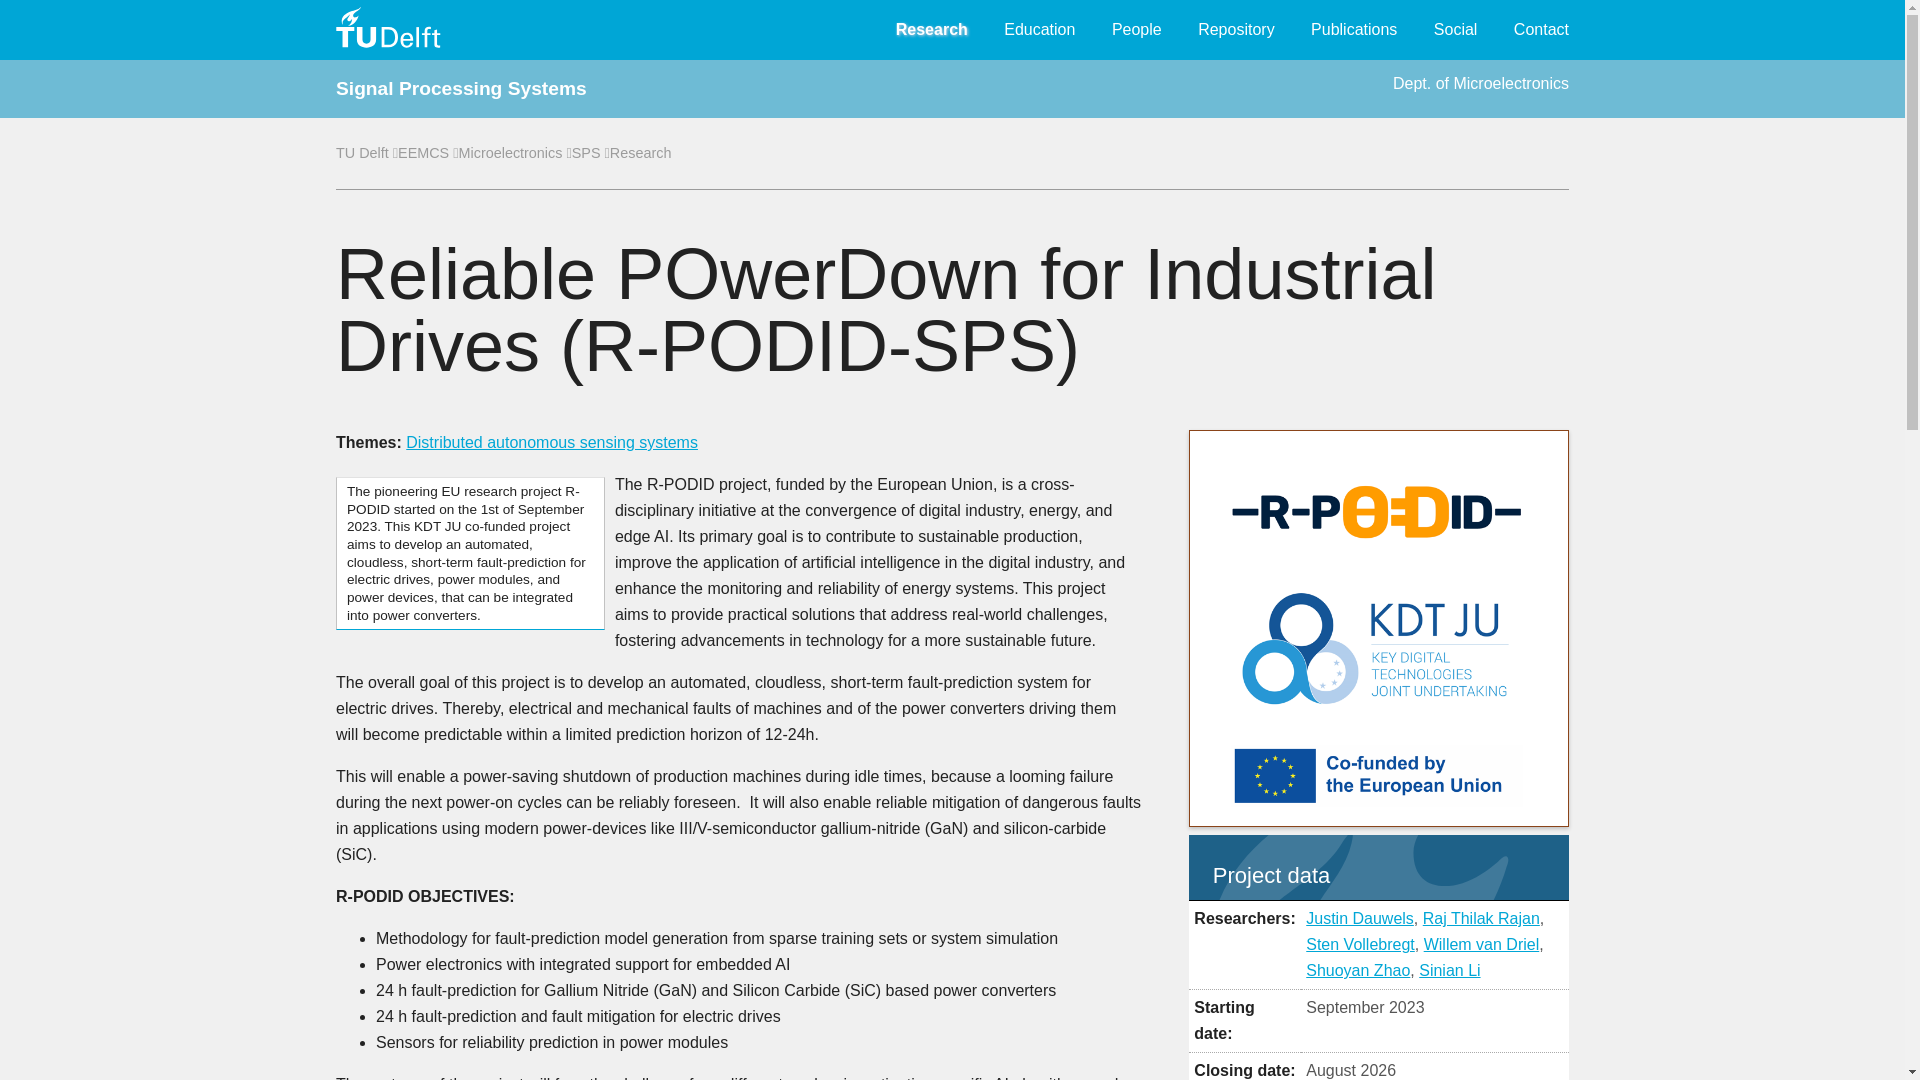 The width and height of the screenshot is (1920, 1080). What do you see at coordinates (641, 152) in the screenshot?
I see `Research` at bounding box center [641, 152].